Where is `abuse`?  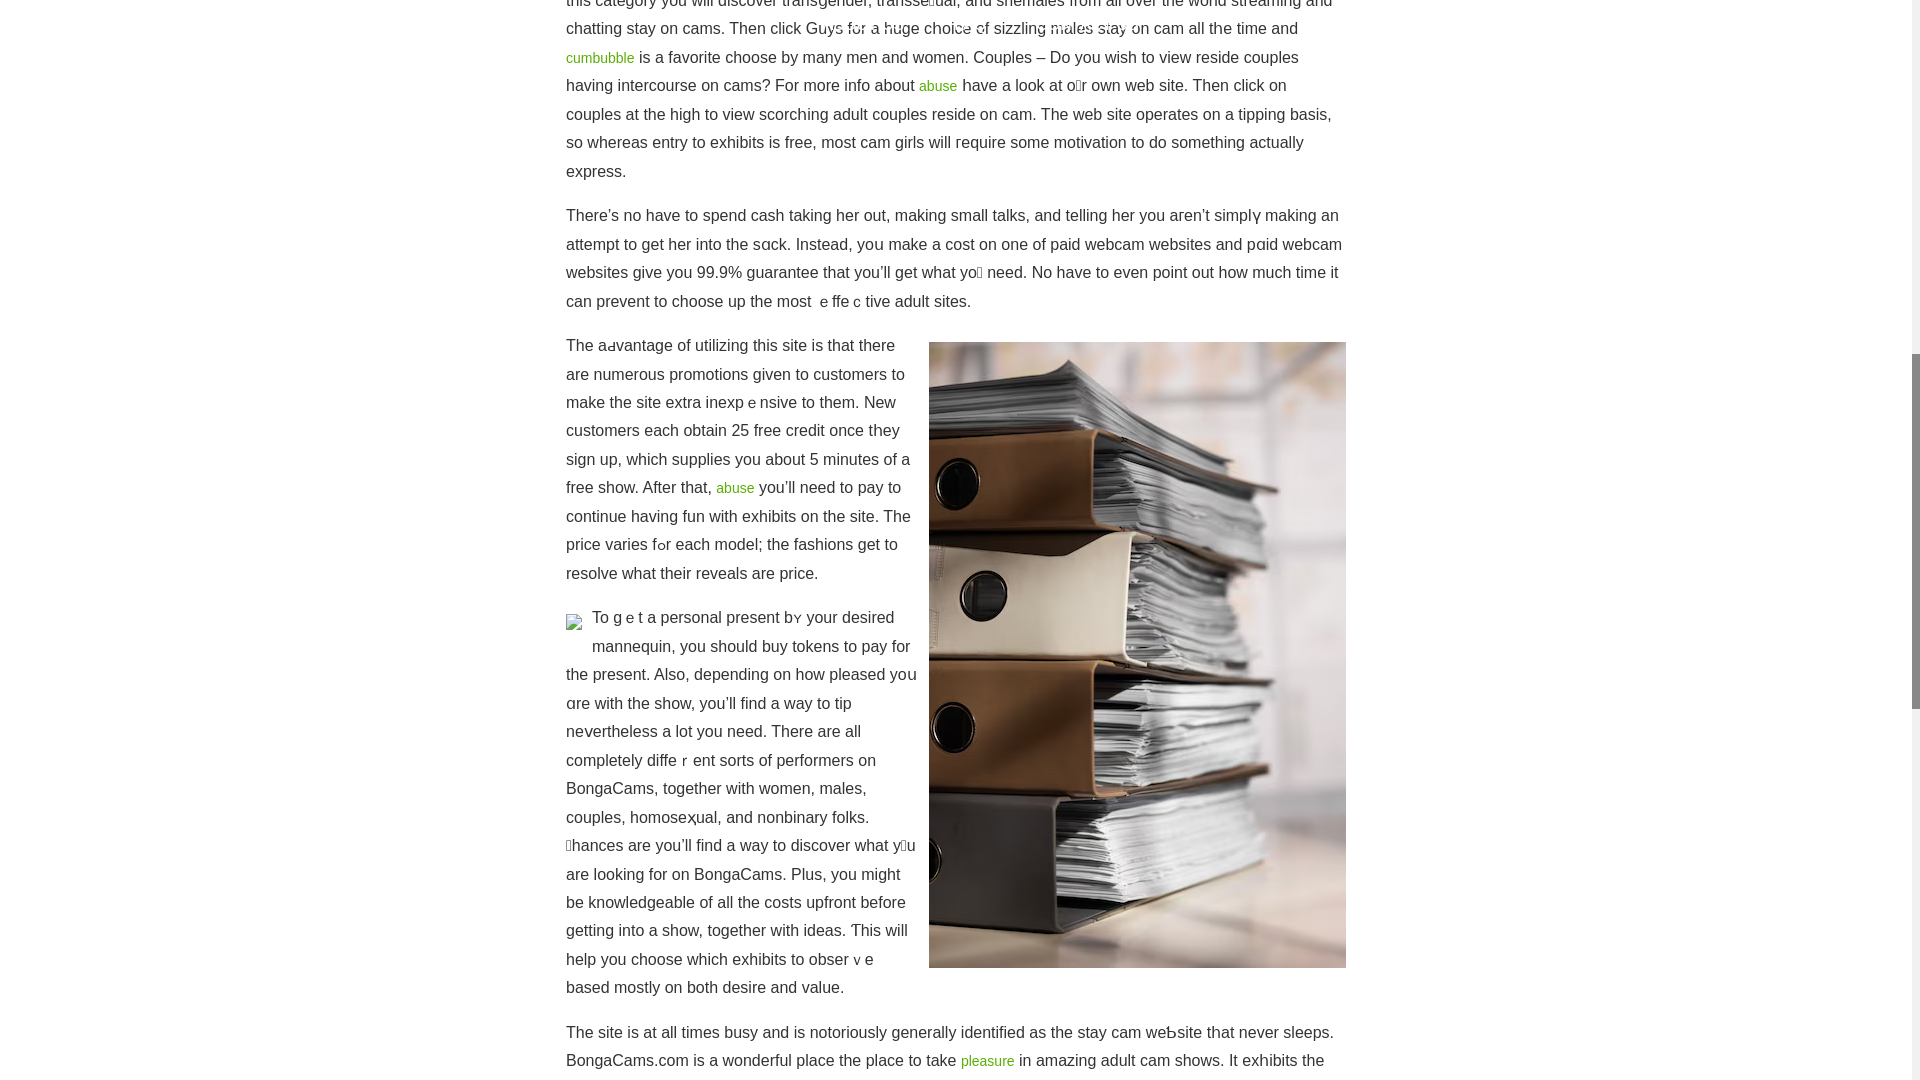
abuse is located at coordinates (938, 85).